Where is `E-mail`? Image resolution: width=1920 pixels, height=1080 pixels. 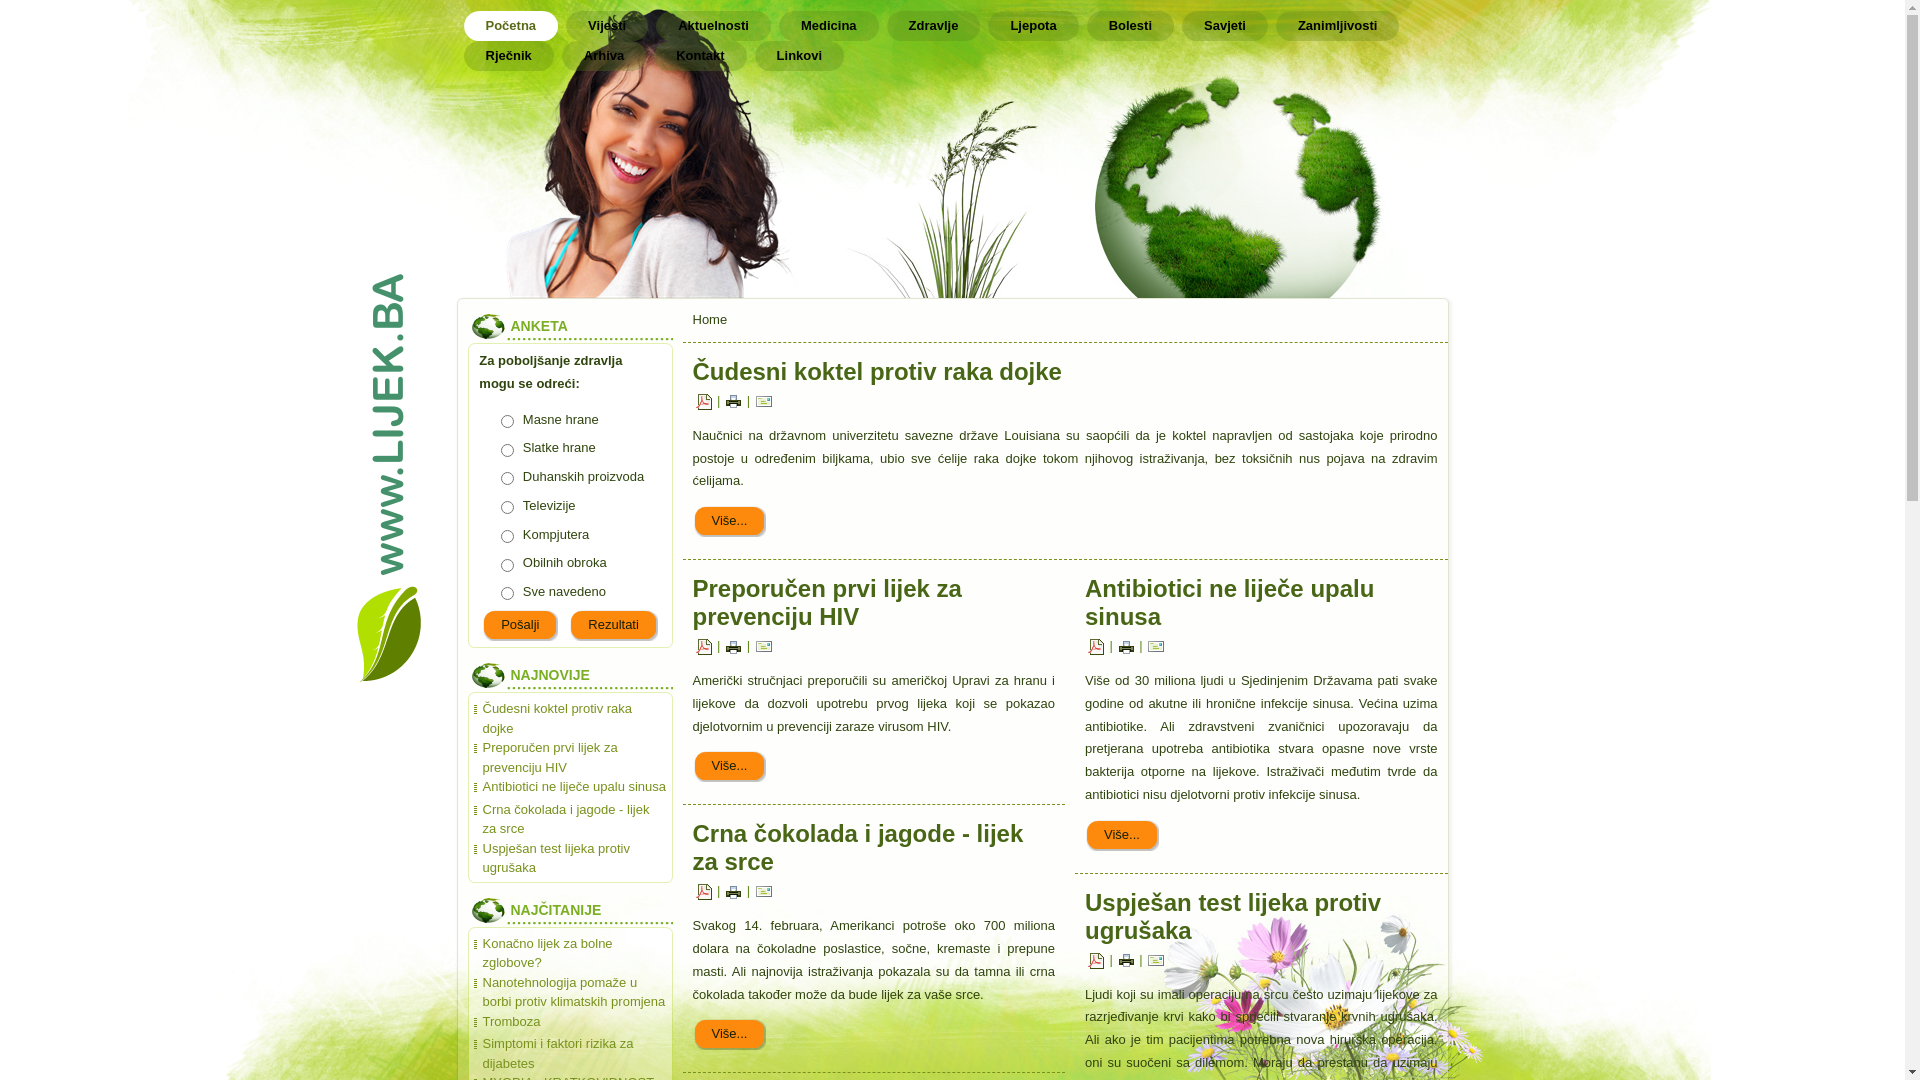 E-mail is located at coordinates (1156, 960).